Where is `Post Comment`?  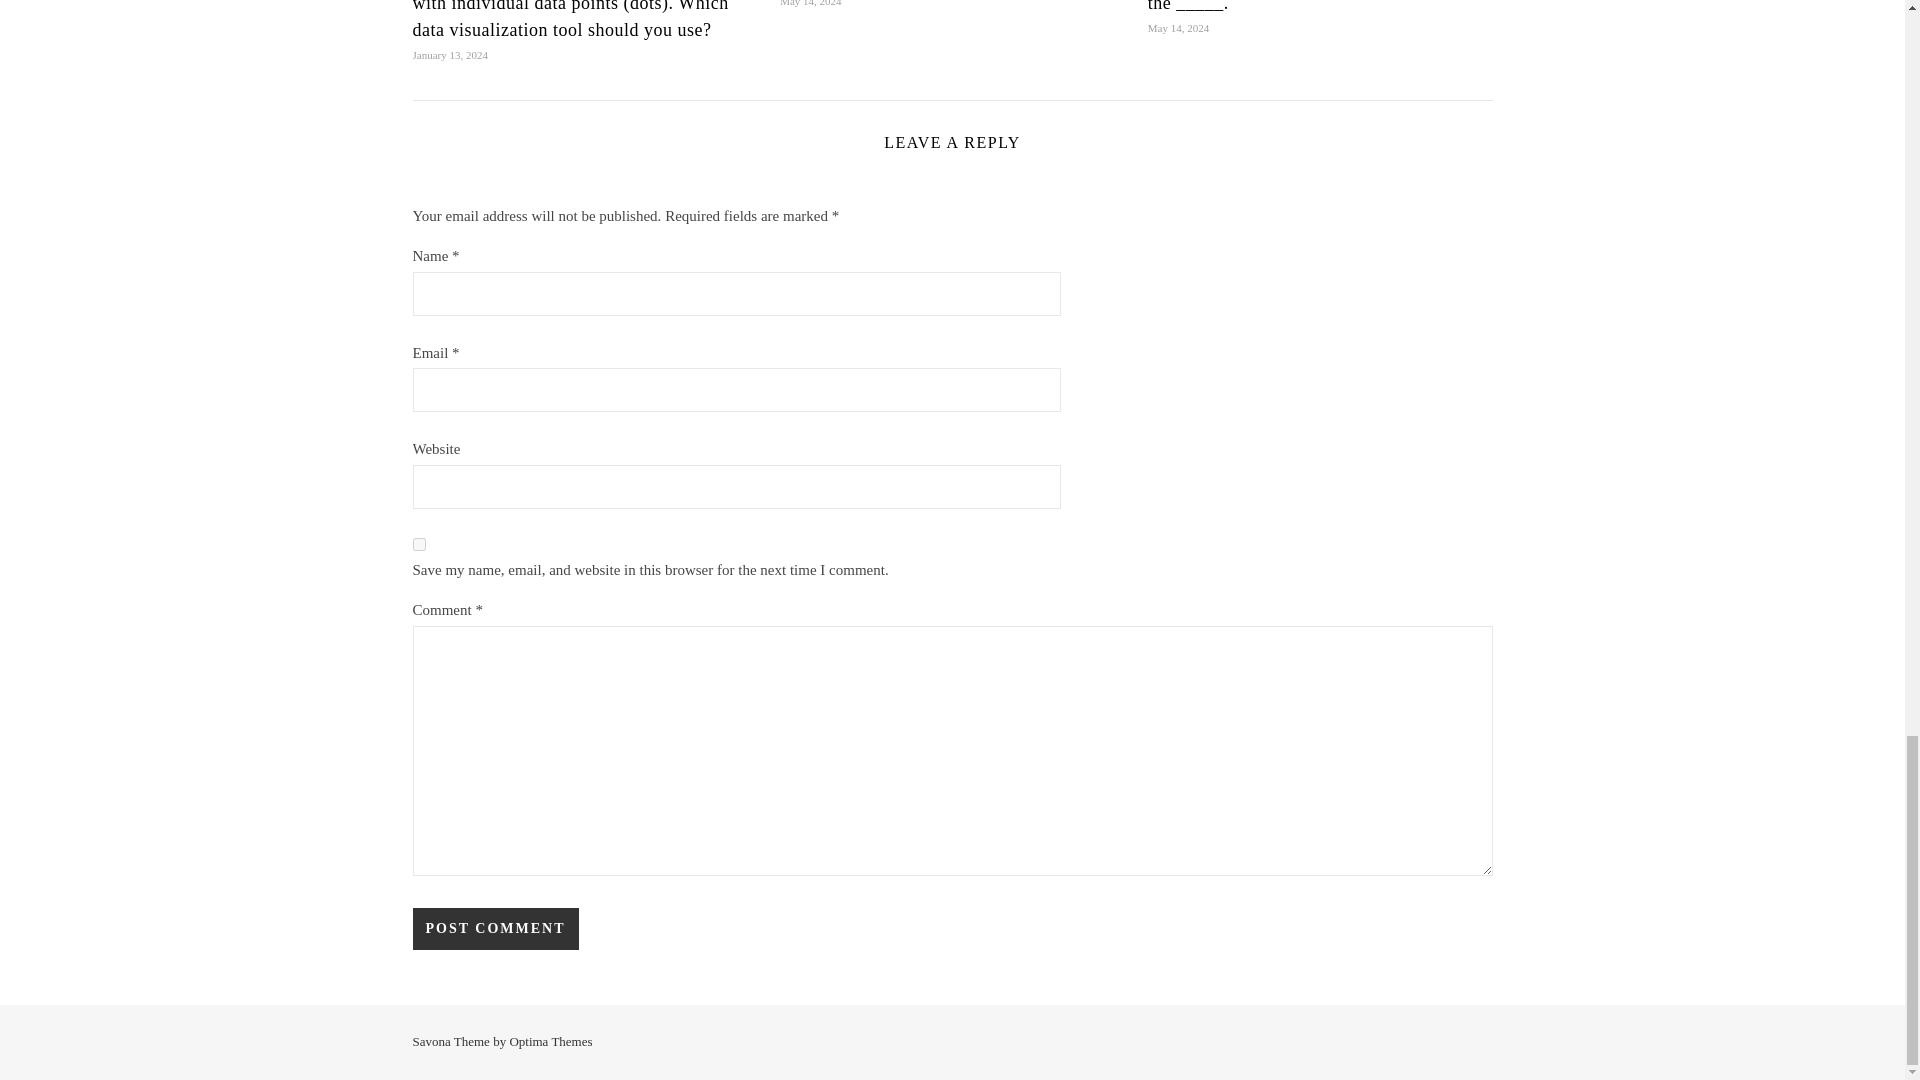
Post Comment is located at coordinates (494, 929).